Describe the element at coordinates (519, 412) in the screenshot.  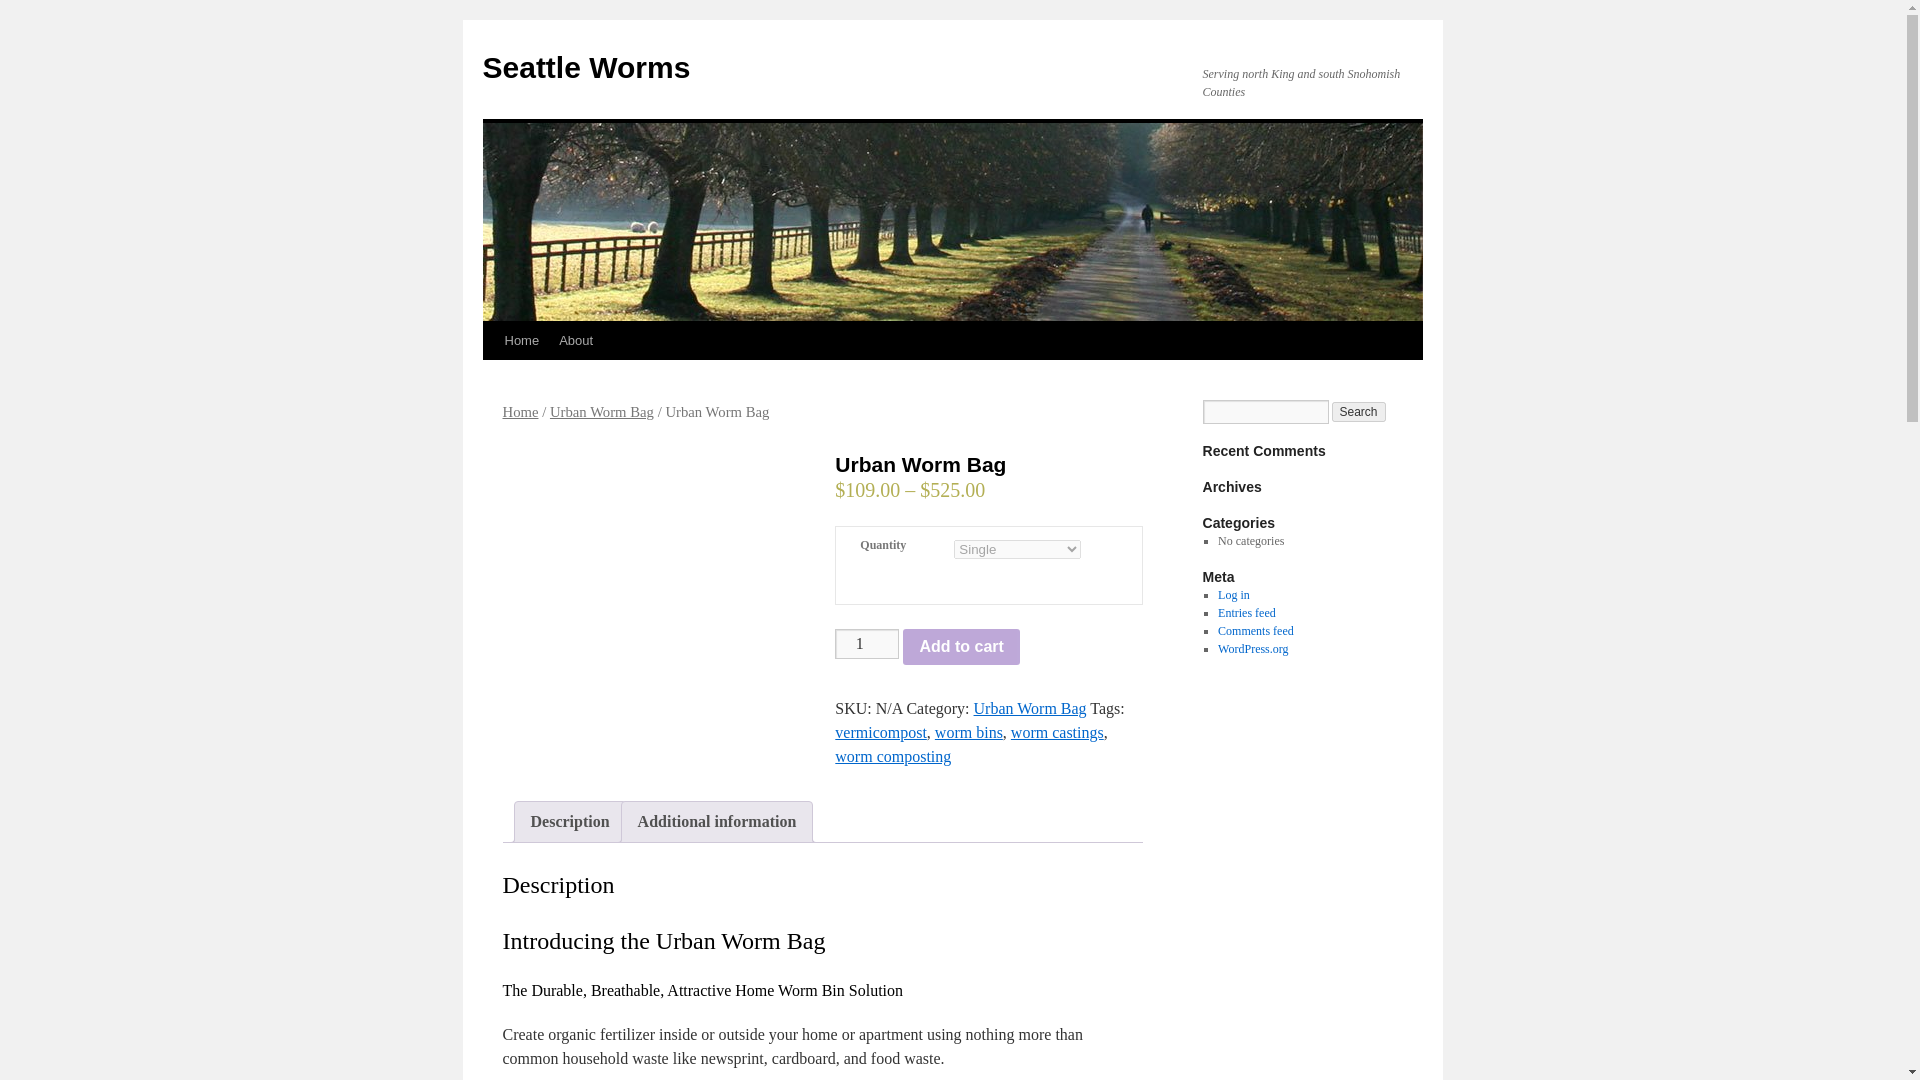
I see `Home` at that location.